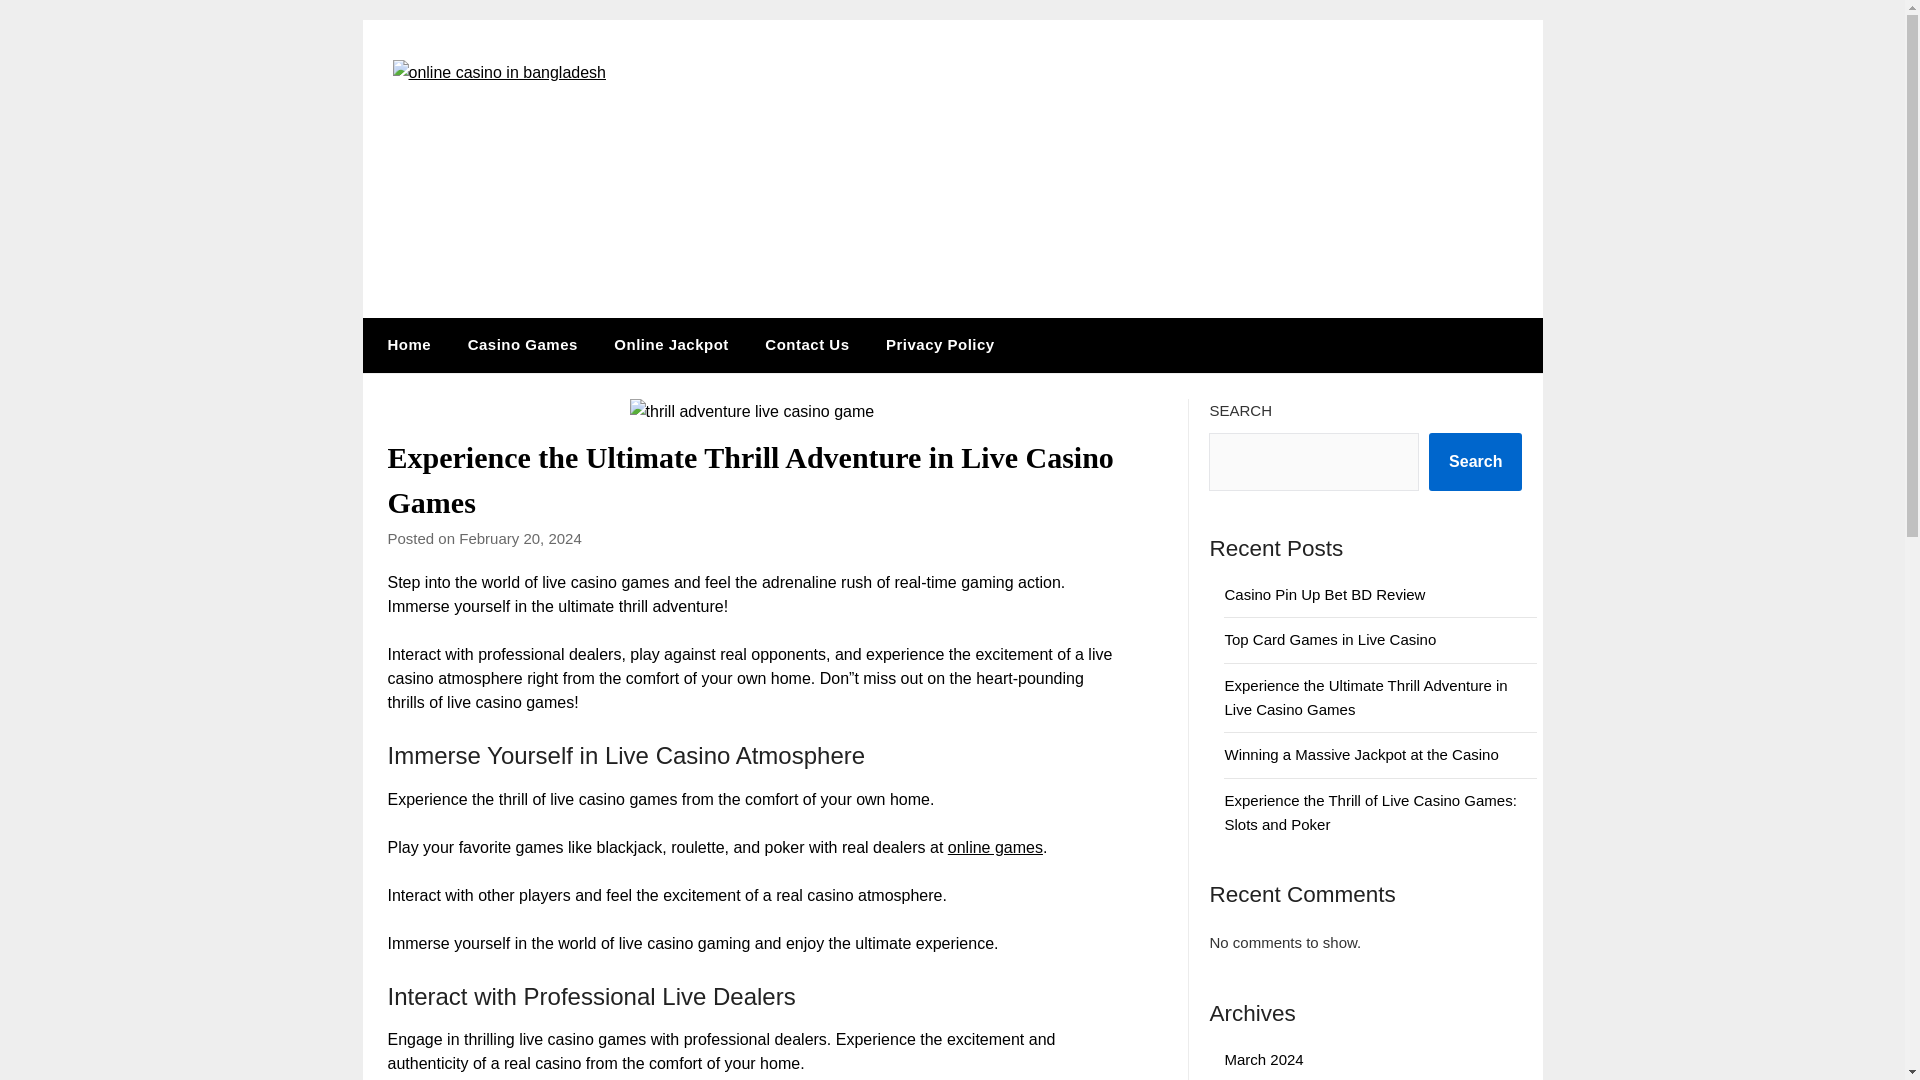 The width and height of the screenshot is (1920, 1080). What do you see at coordinates (670, 344) in the screenshot?
I see `Online Jackpot` at bounding box center [670, 344].